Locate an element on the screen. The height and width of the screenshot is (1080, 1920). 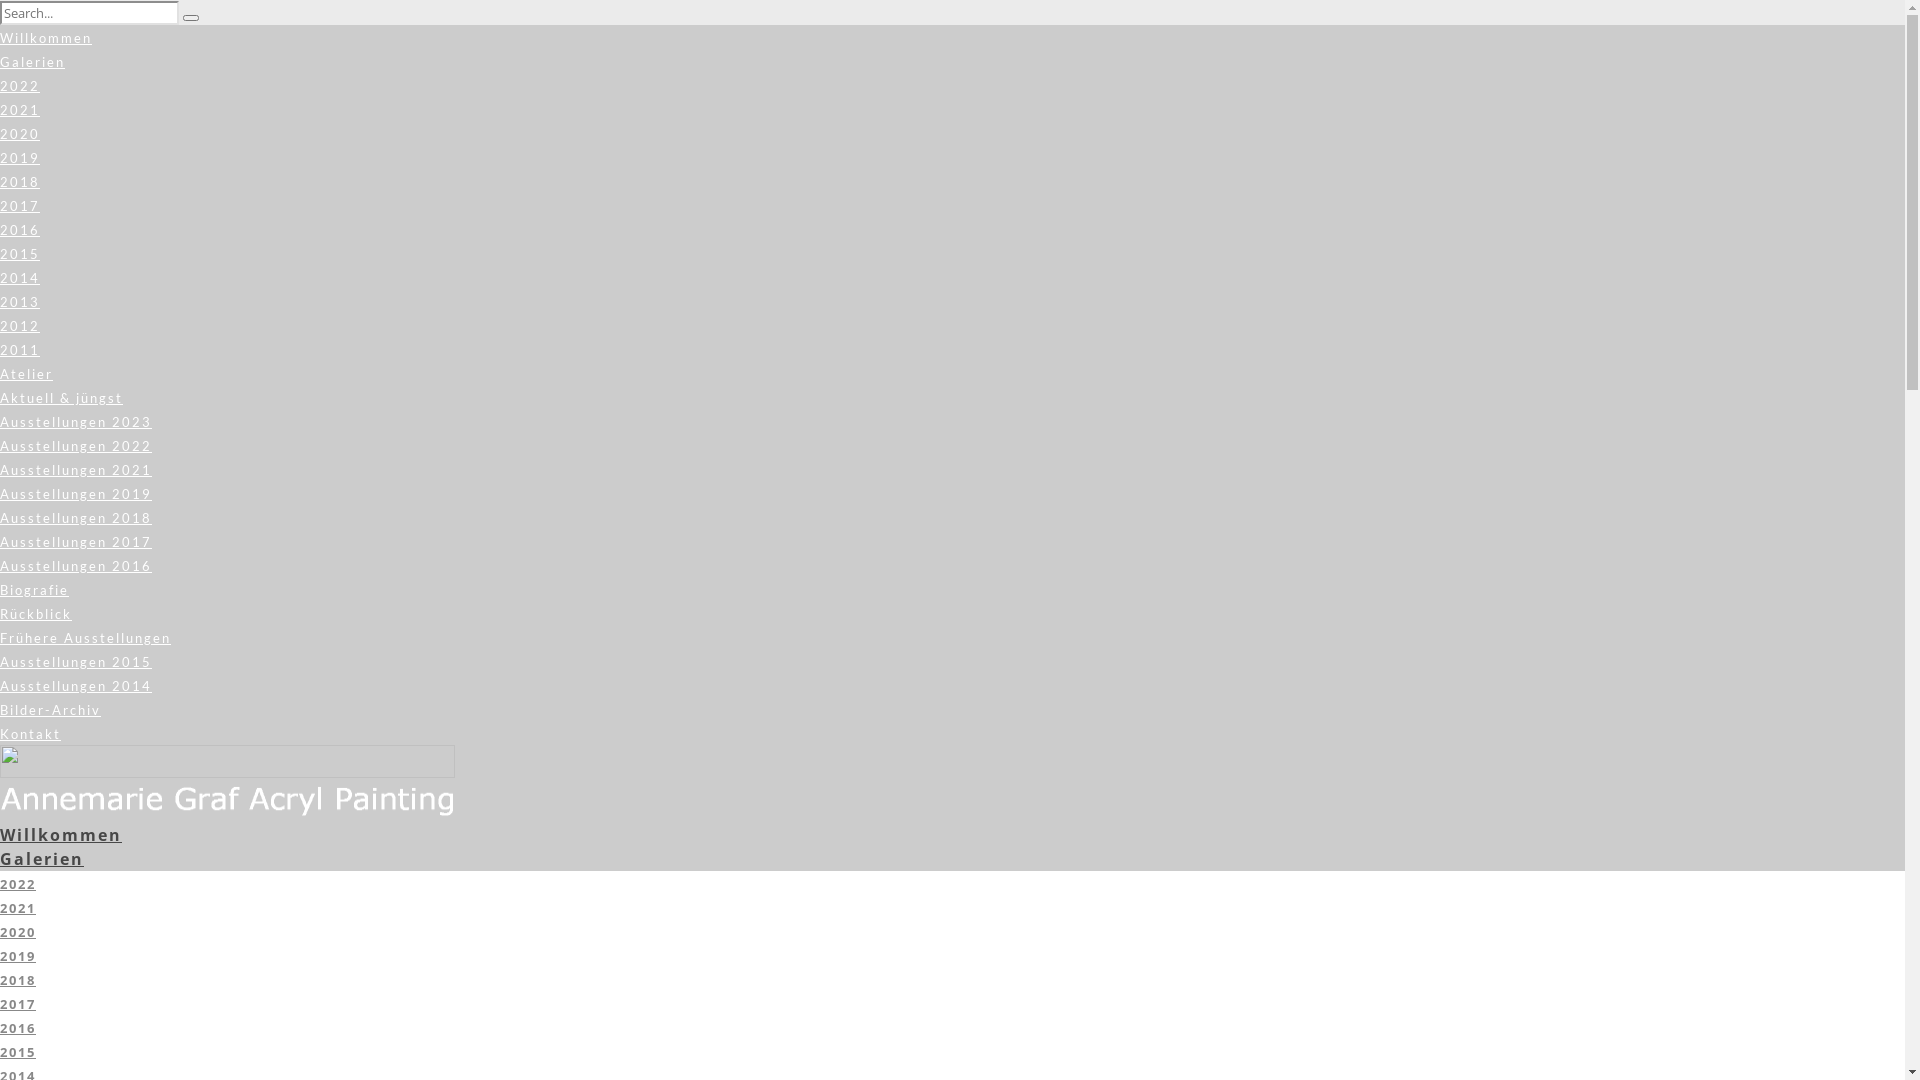
2021 is located at coordinates (18, 908).